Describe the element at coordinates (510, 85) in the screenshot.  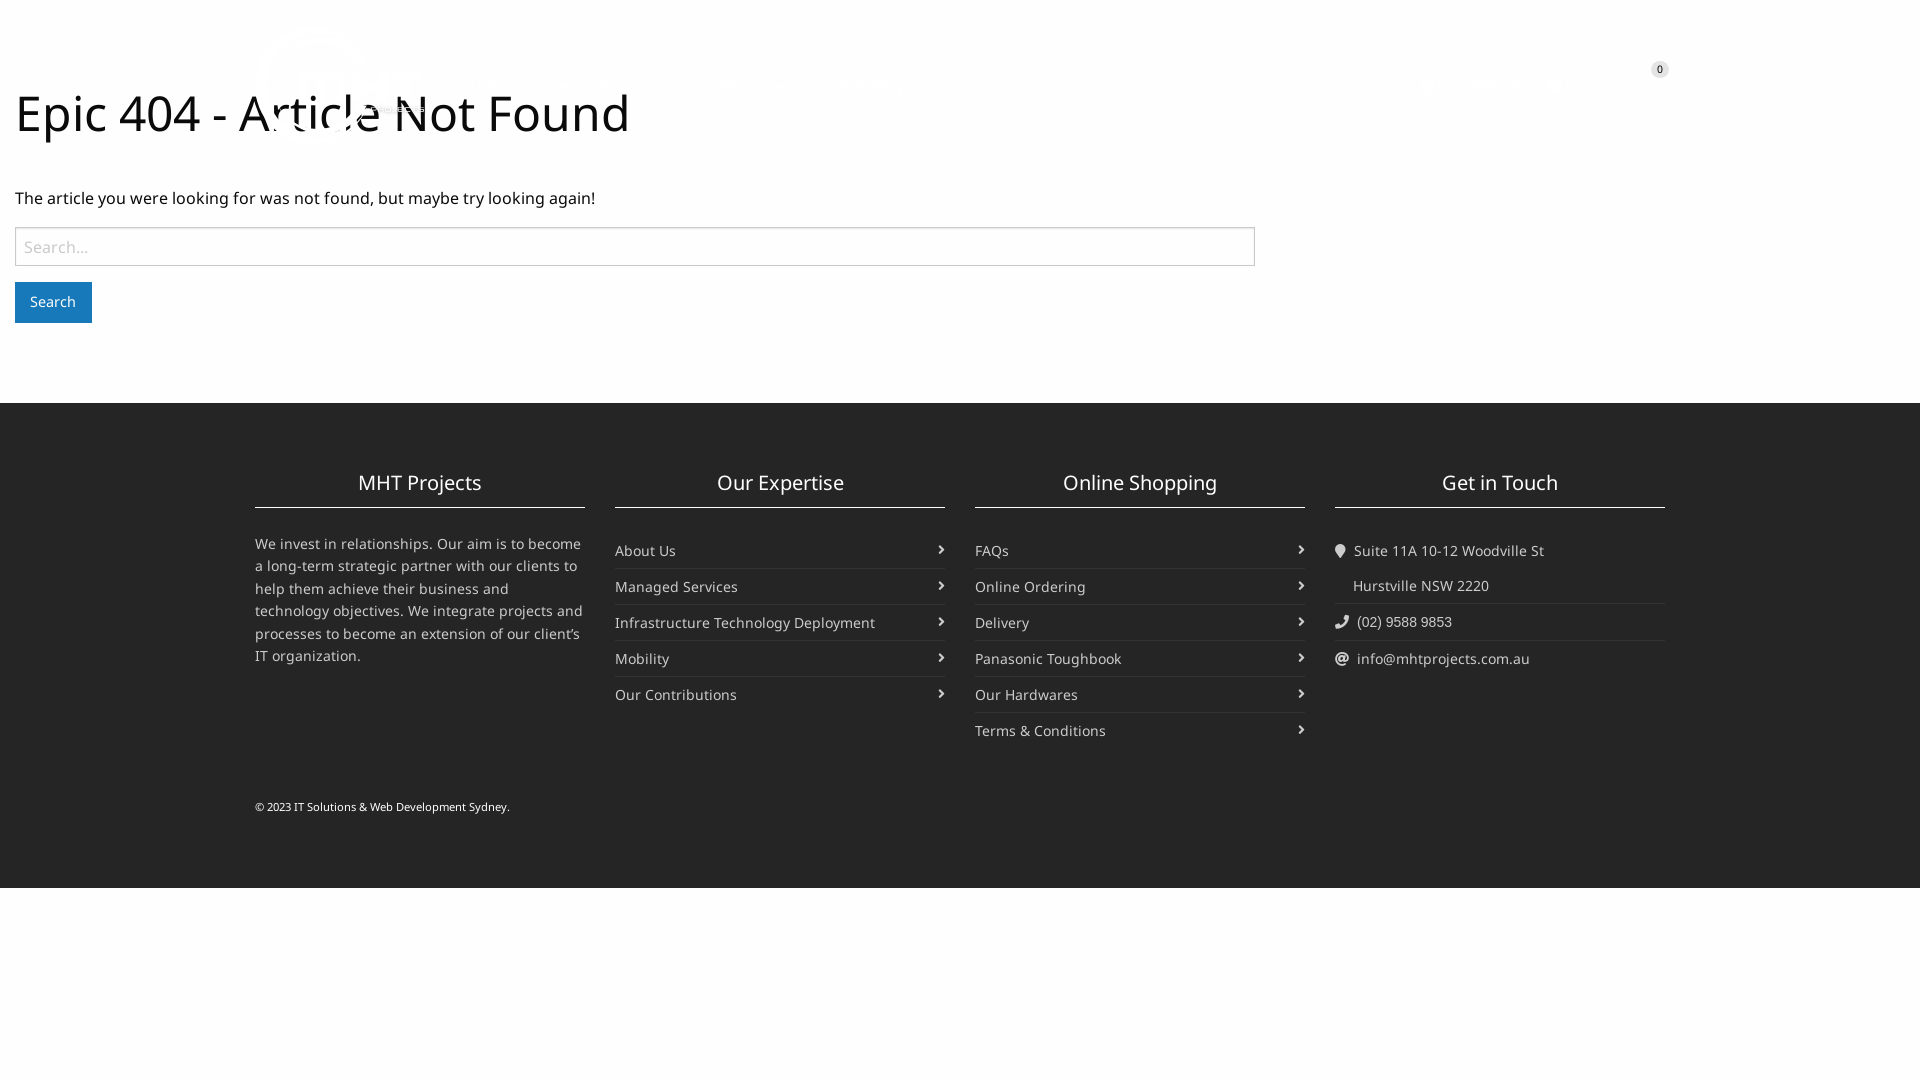
I see `IT Services` at that location.